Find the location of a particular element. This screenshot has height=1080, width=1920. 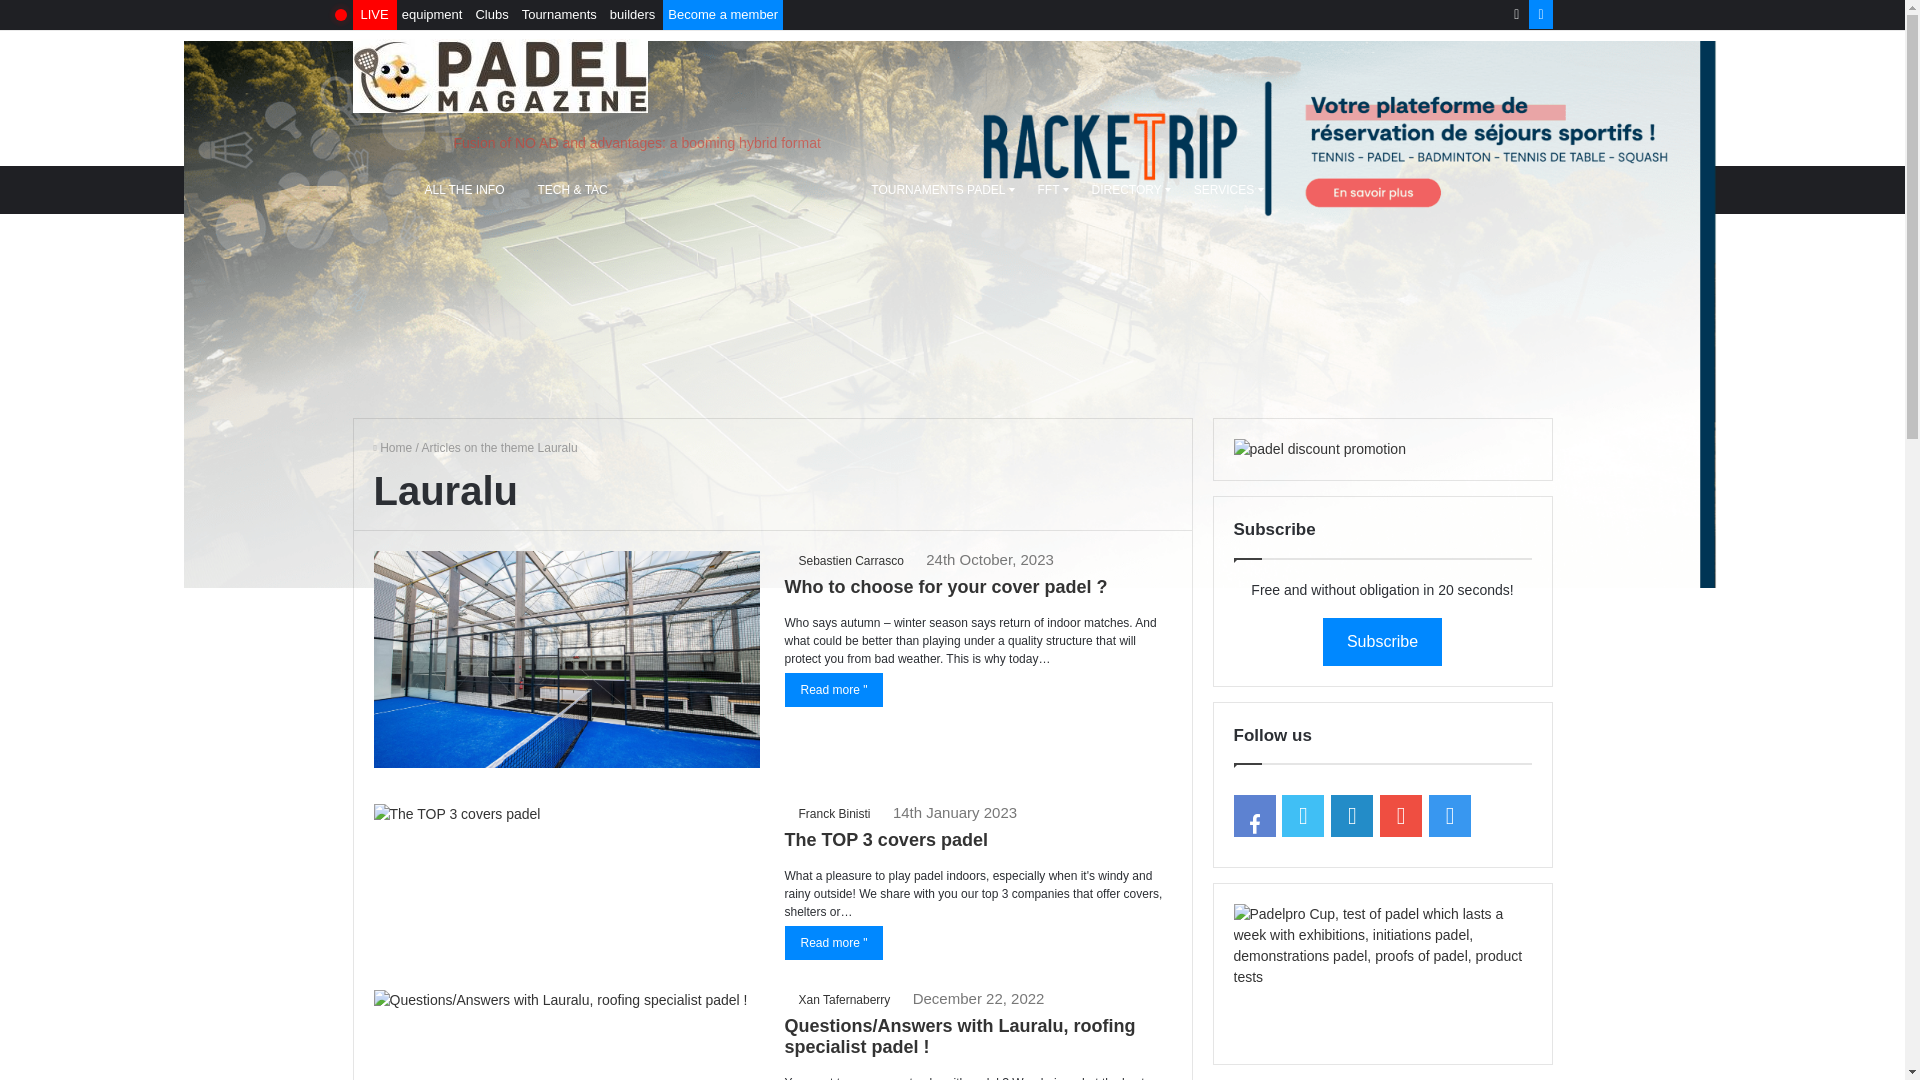

Tournaments is located at coordinates (559, 15).